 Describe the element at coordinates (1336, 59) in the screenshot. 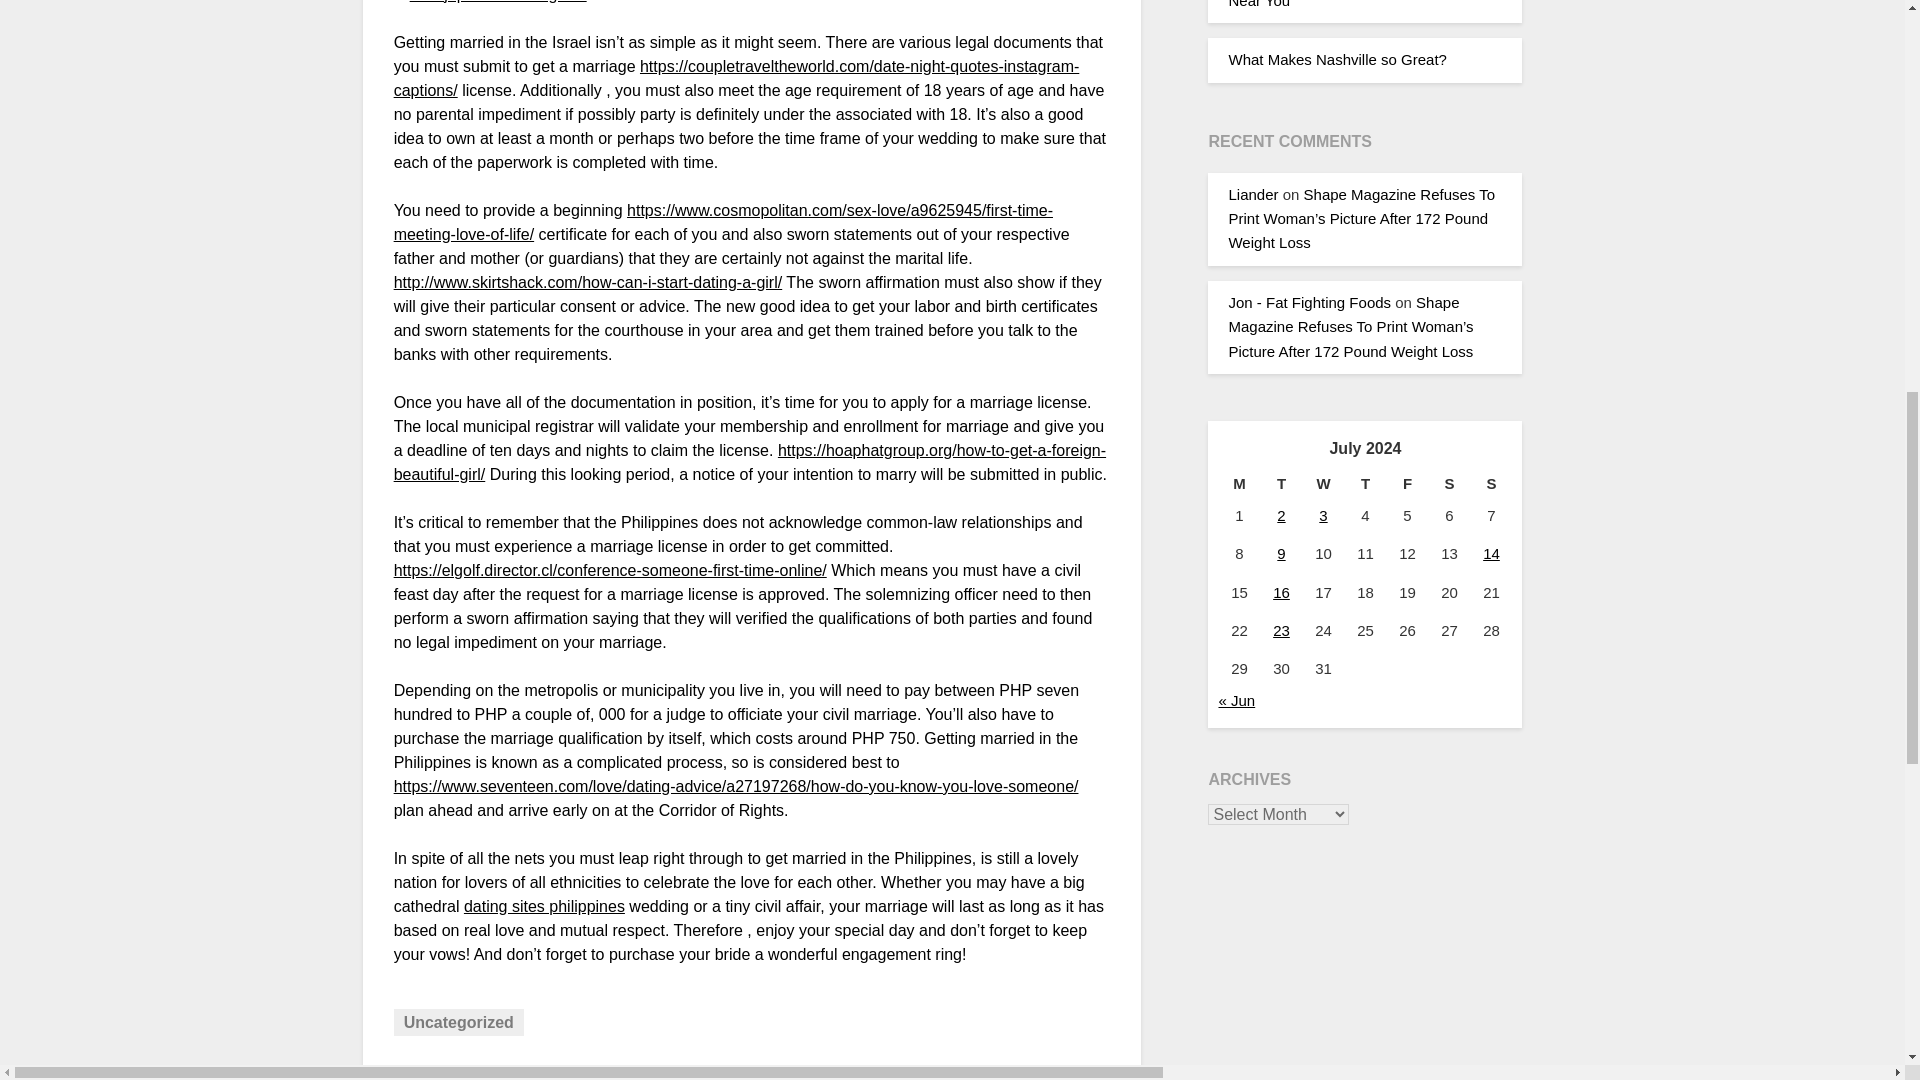

I see `What Makes Nashville so Great?` at that location.